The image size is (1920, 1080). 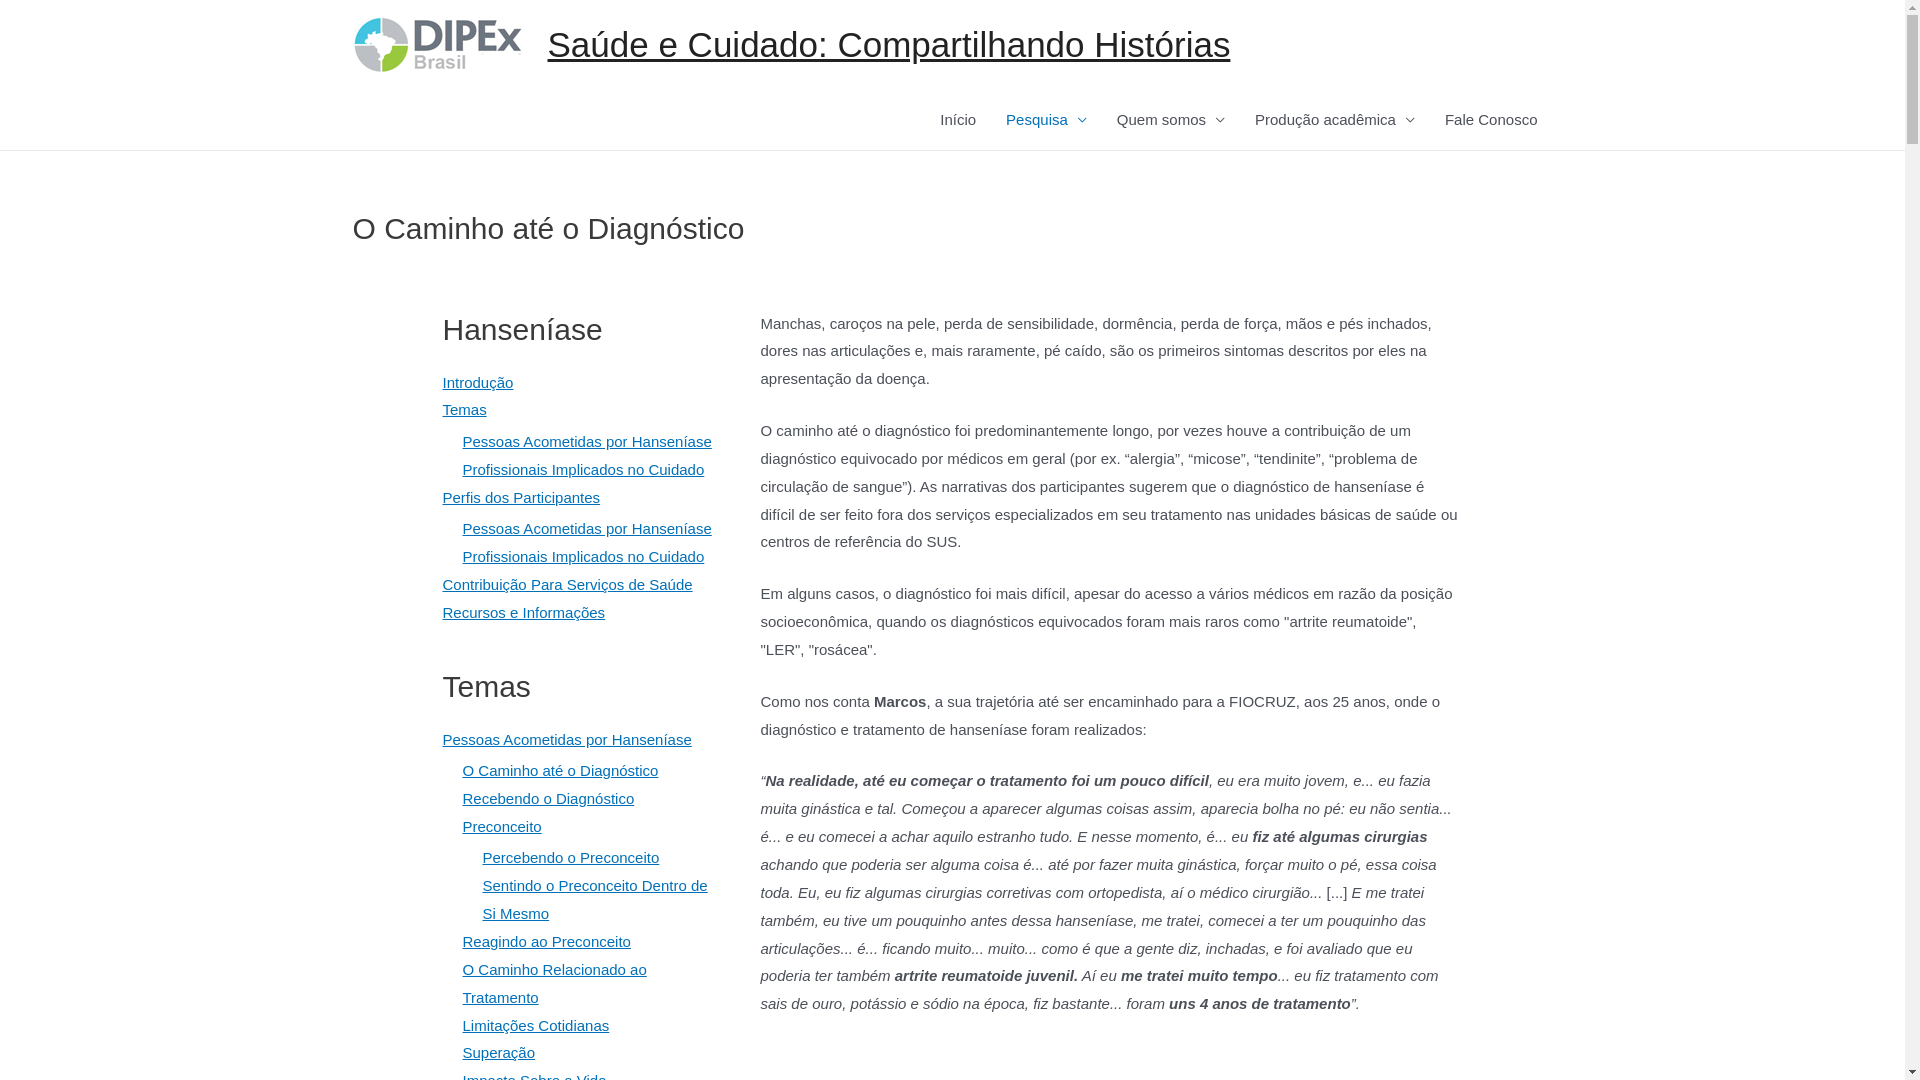 What do you see at coordinates (546, 942) in the screenshot?
I see `Reagindo ao Preconceito` at bounding box center [546, 942].